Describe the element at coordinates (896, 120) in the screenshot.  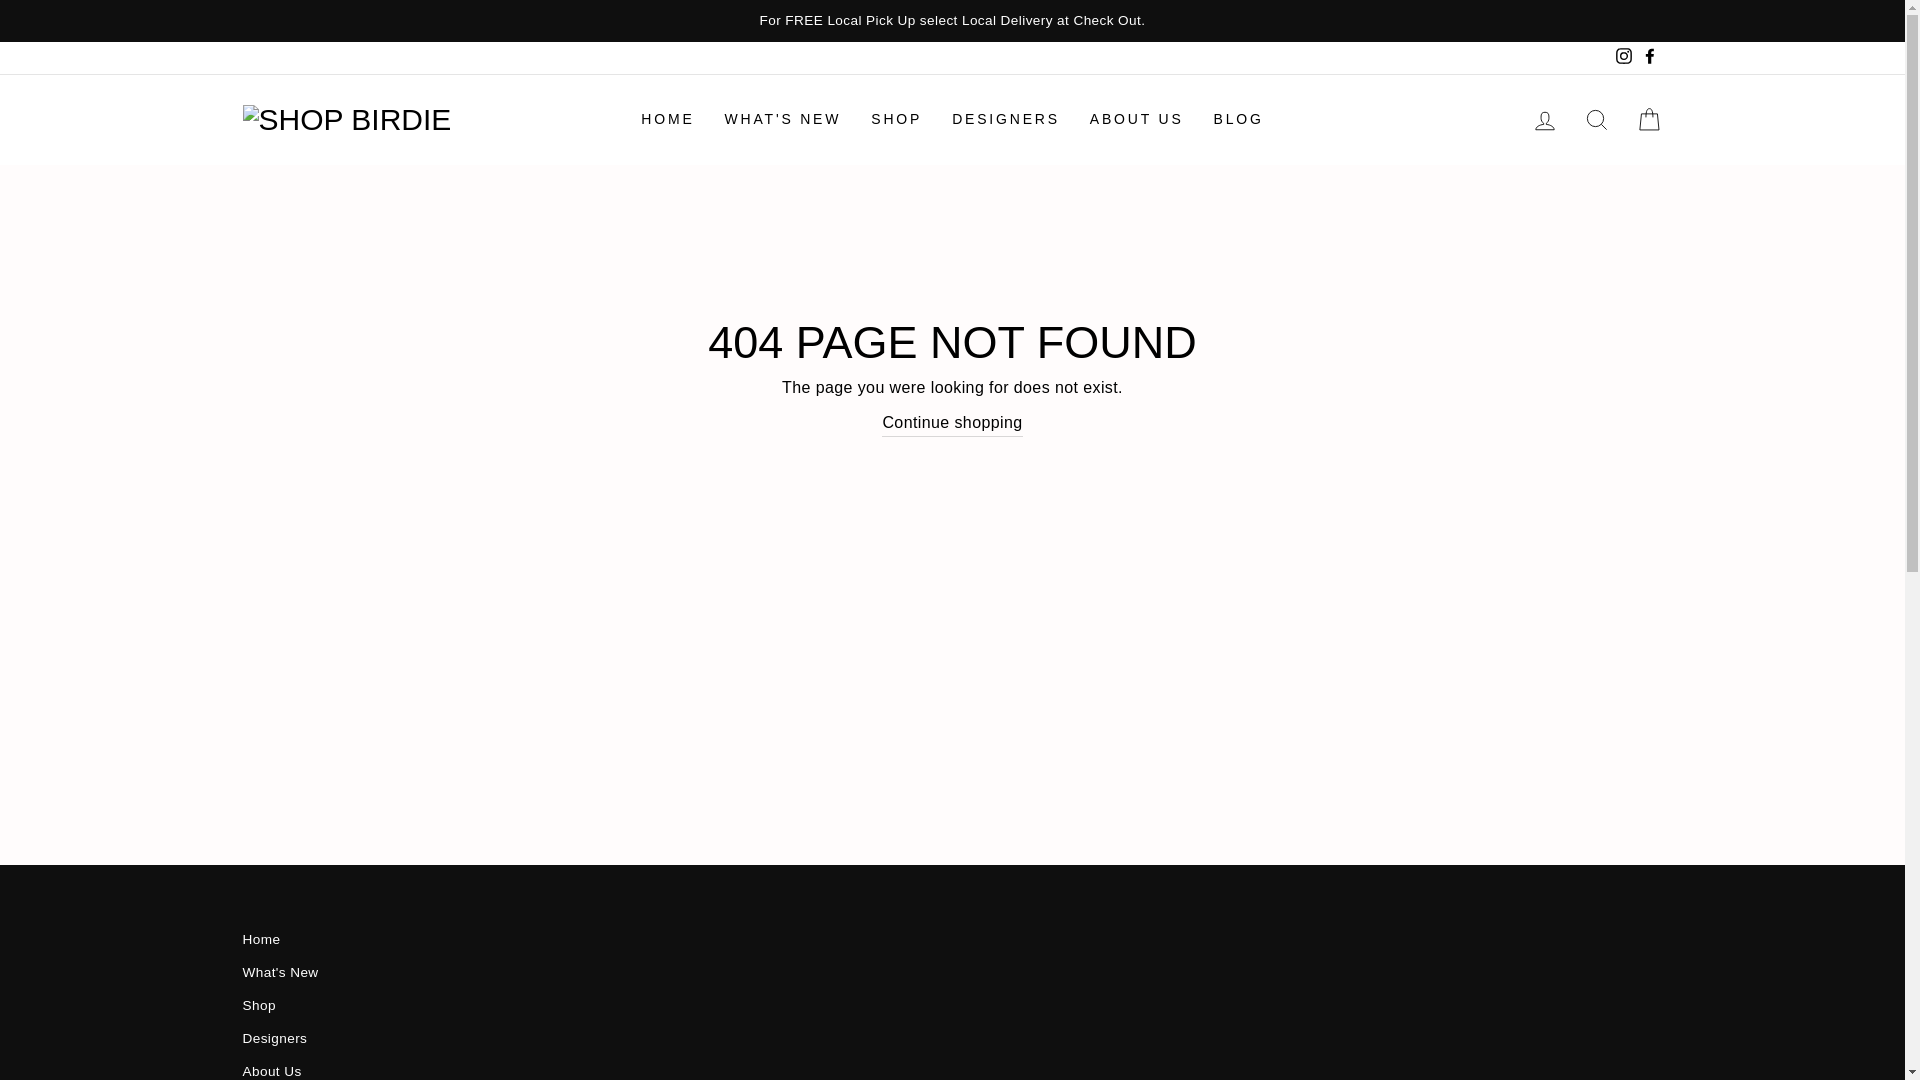
I see `SHOP` at that location.